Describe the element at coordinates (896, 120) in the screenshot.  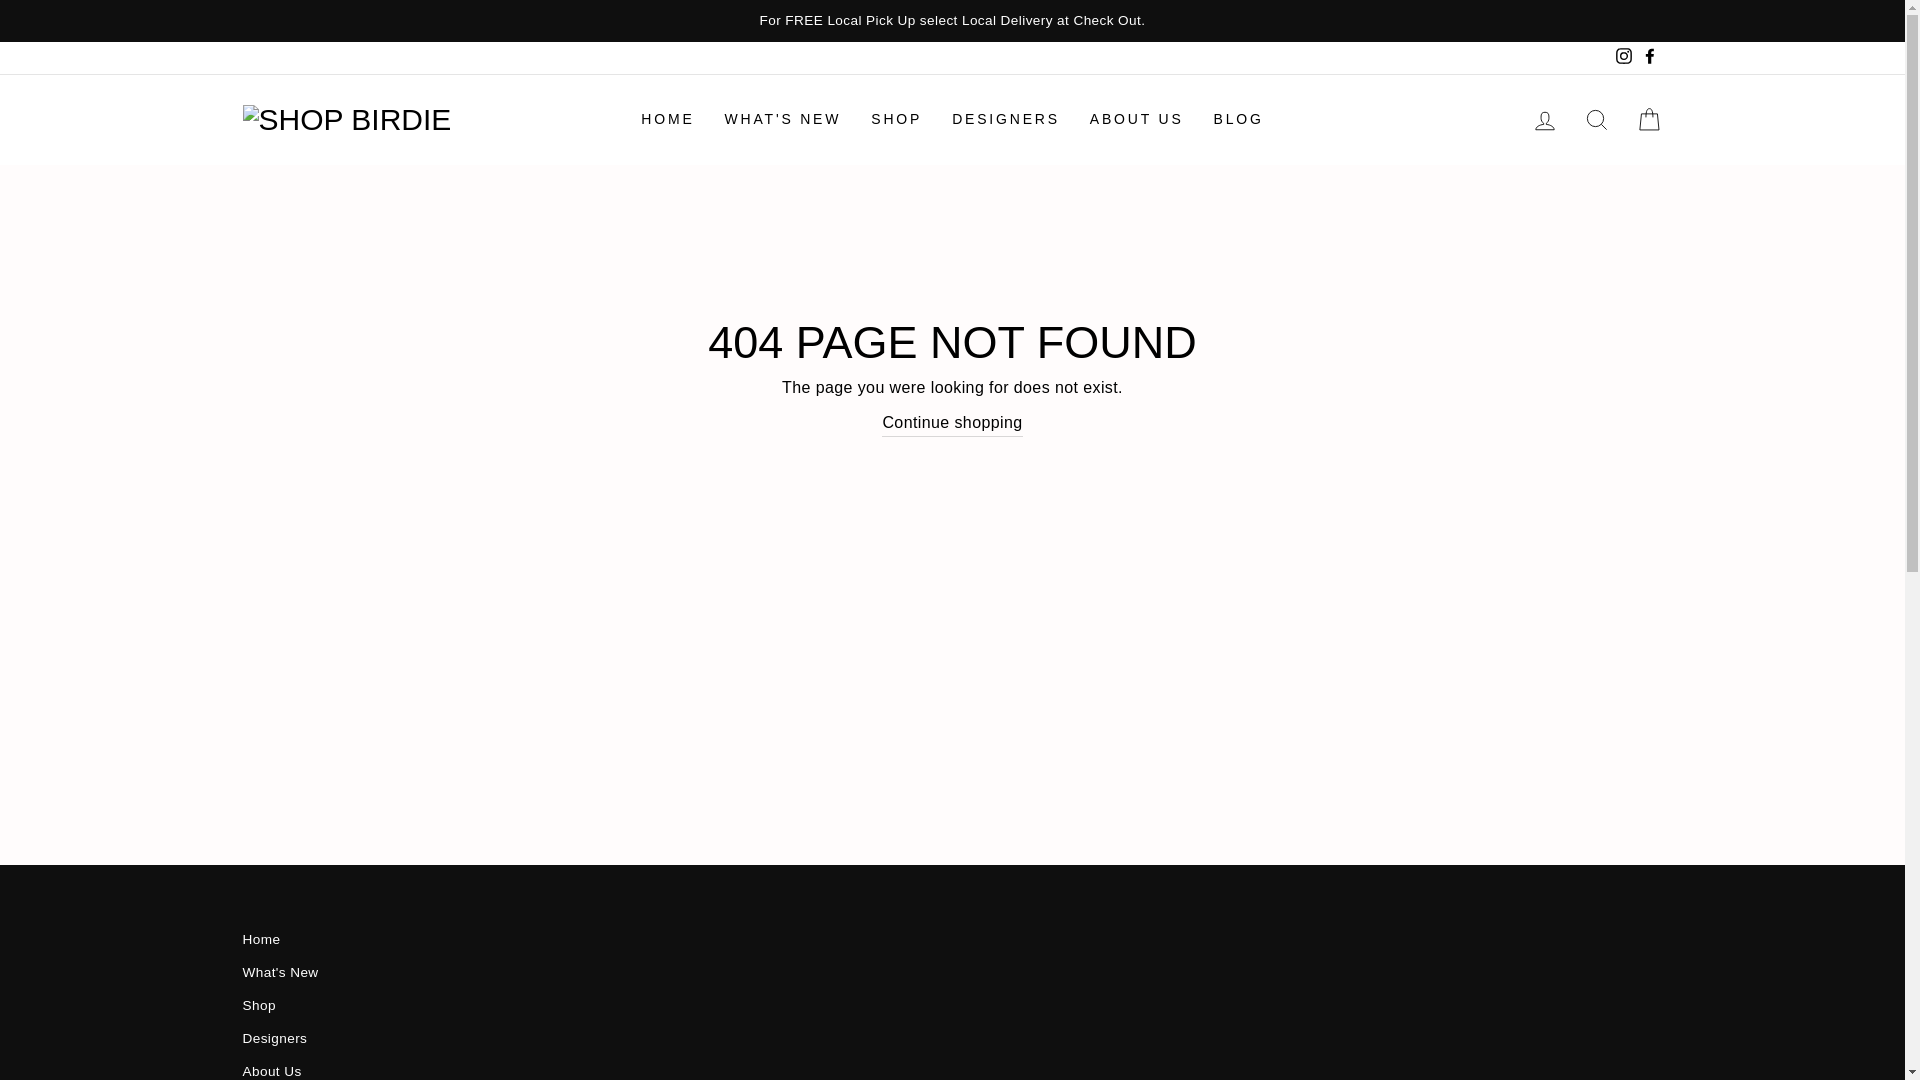
I see `SHOP` at that location.